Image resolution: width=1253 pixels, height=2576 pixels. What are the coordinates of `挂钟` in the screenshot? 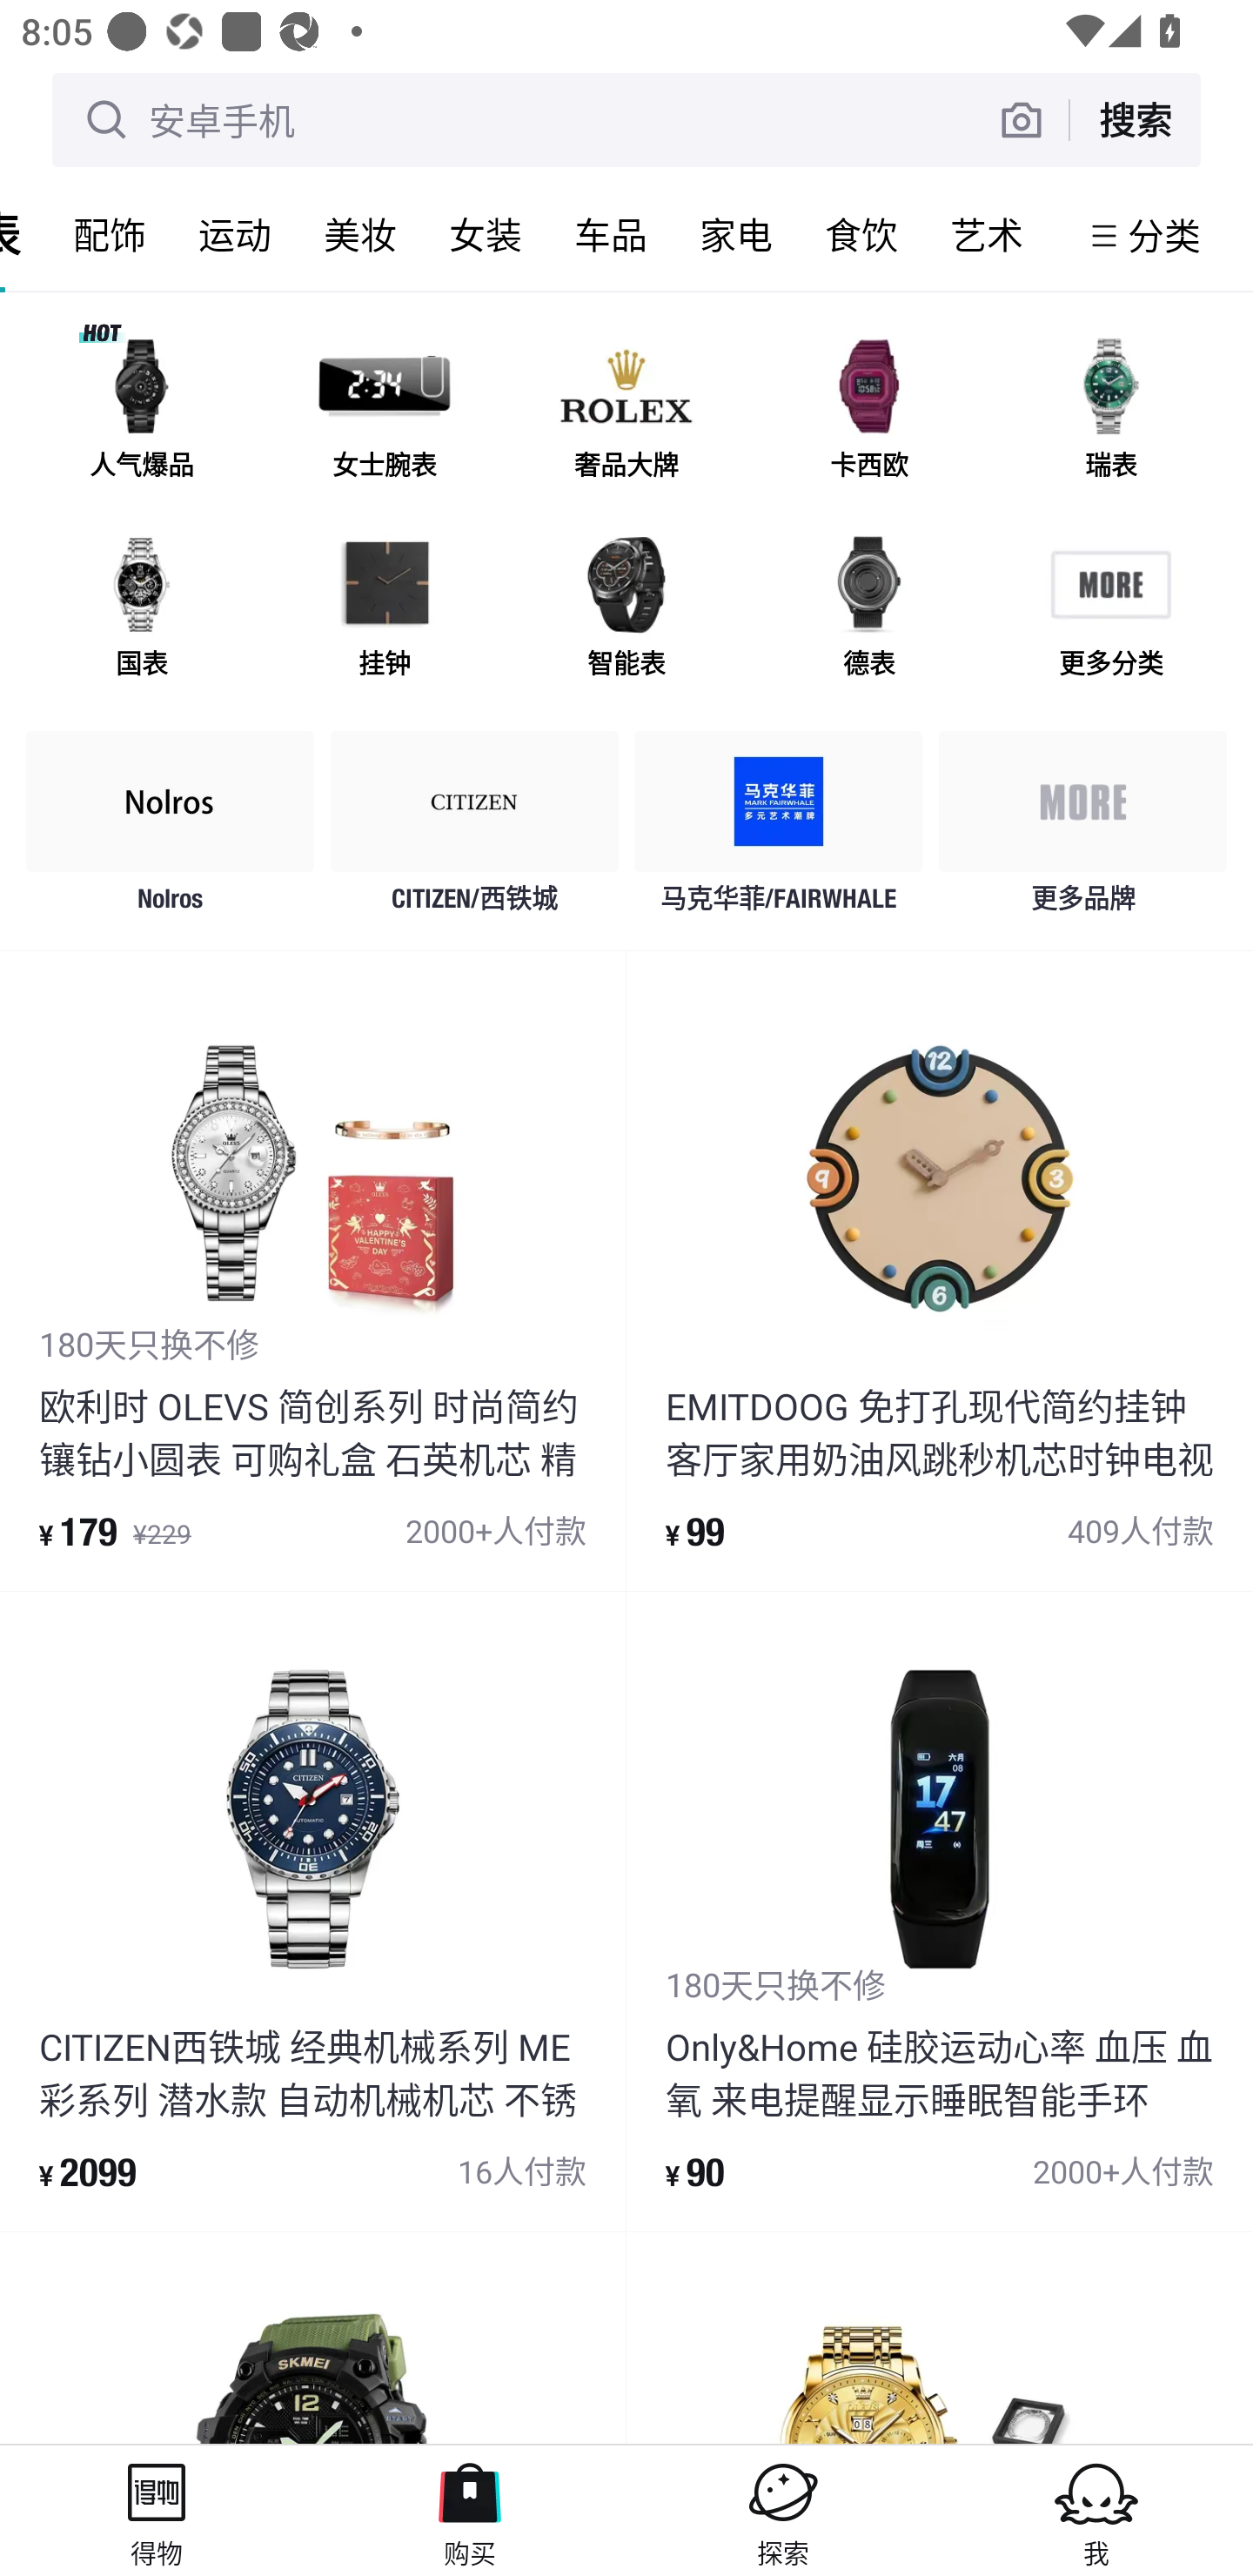 It's located at (384, 611).